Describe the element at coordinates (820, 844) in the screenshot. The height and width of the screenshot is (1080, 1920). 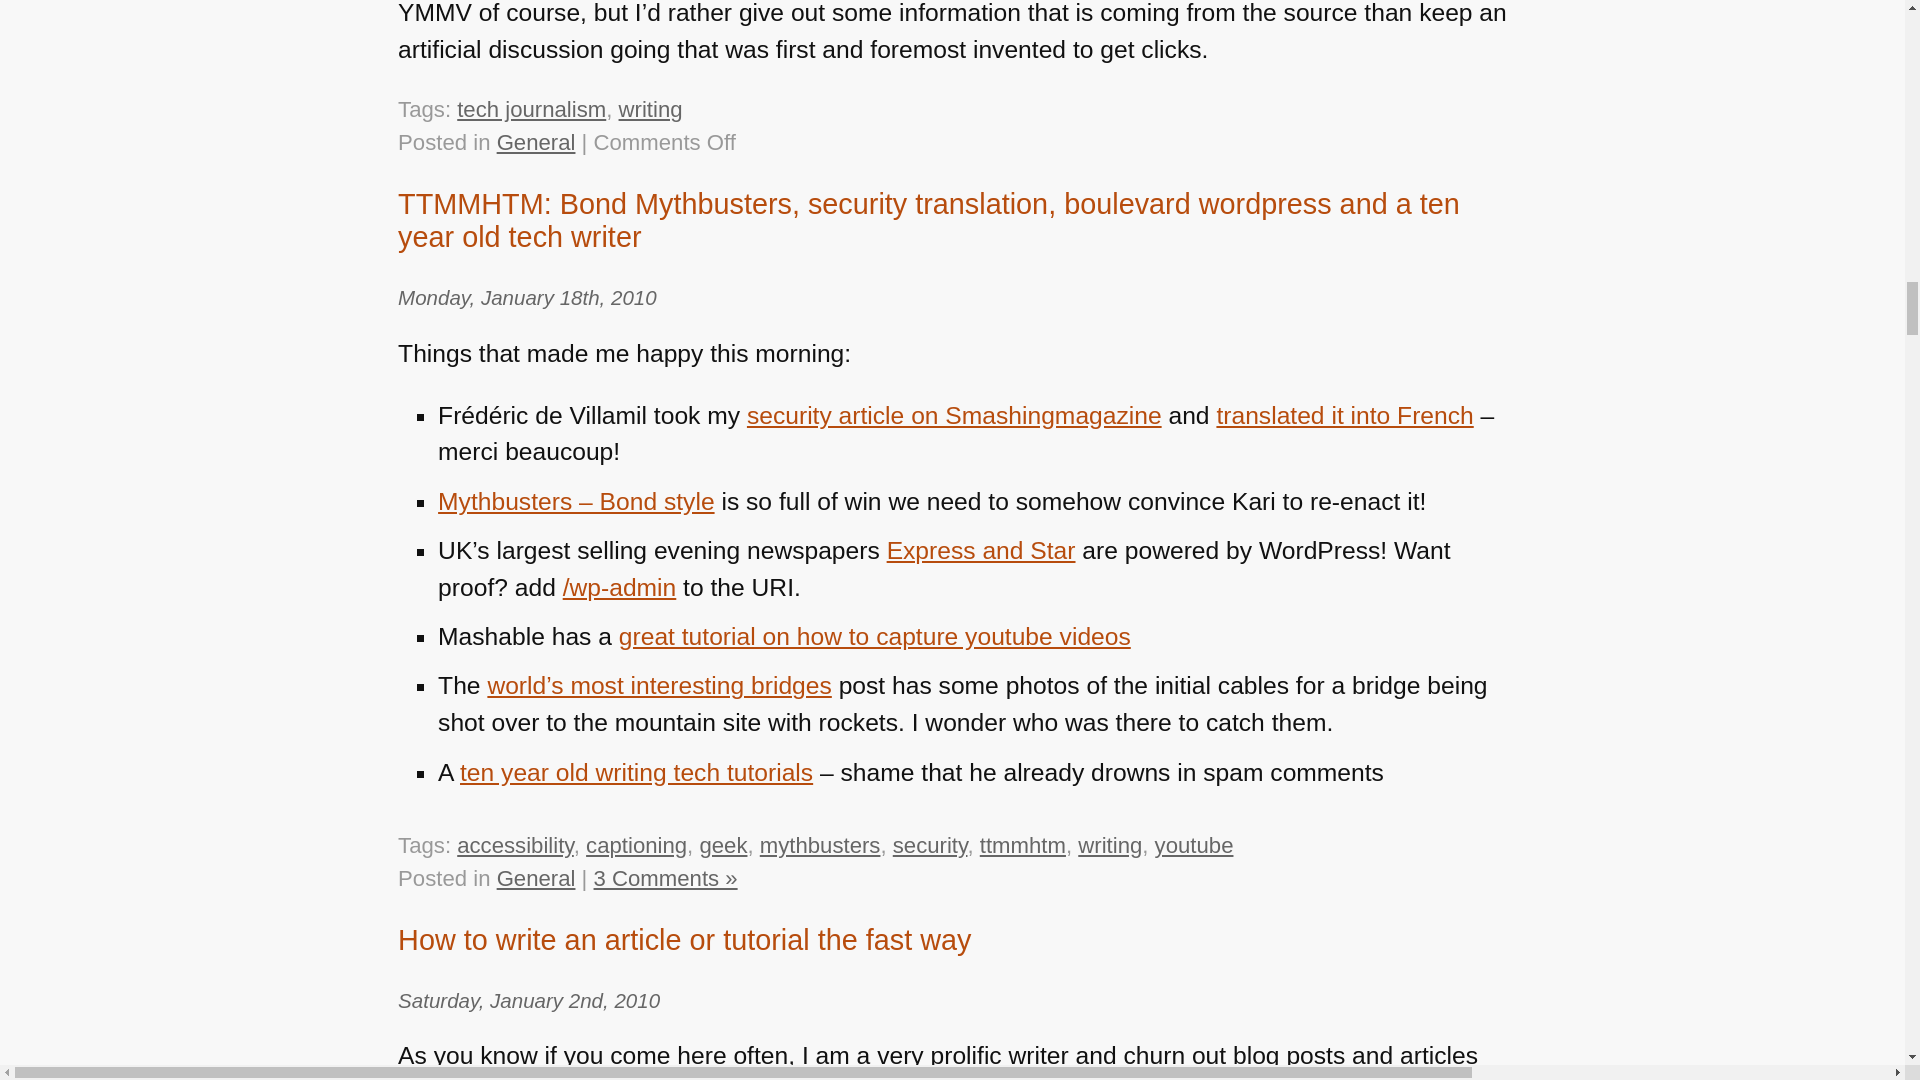
I see `mythbusters` at that location.